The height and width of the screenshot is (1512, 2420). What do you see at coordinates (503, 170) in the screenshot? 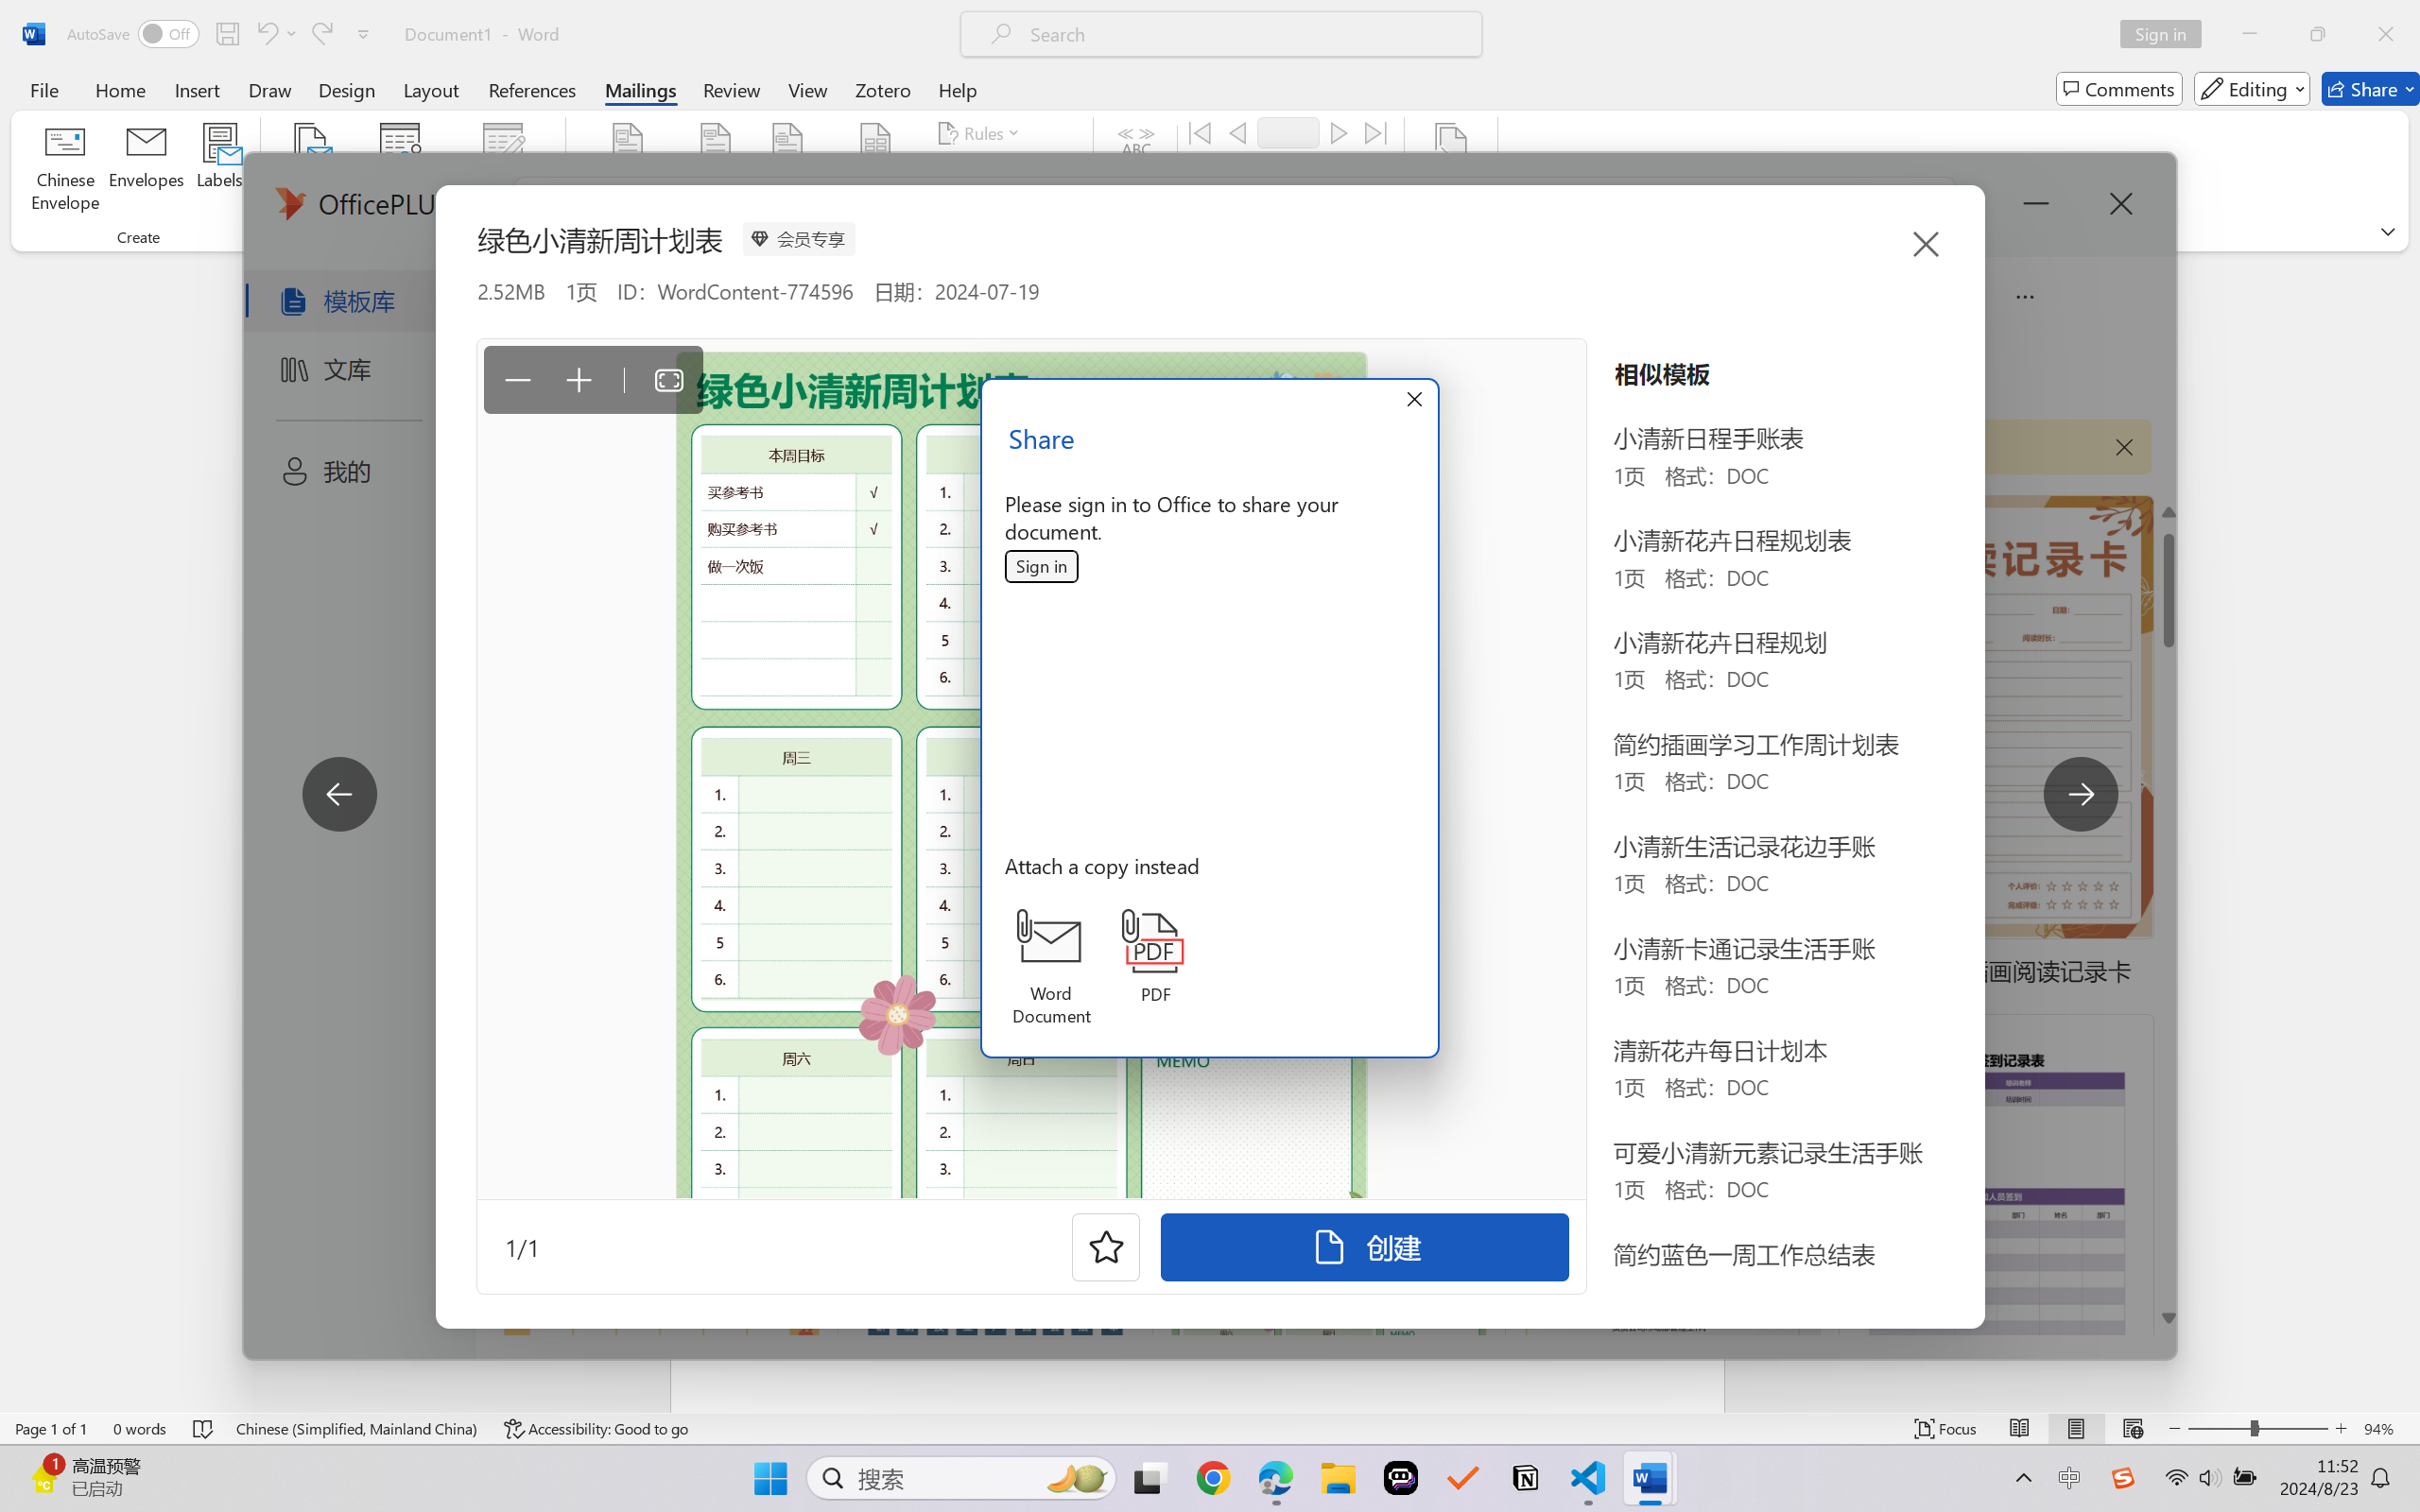
I see `Edit Recipient List...` at bounding box center [503, 170].